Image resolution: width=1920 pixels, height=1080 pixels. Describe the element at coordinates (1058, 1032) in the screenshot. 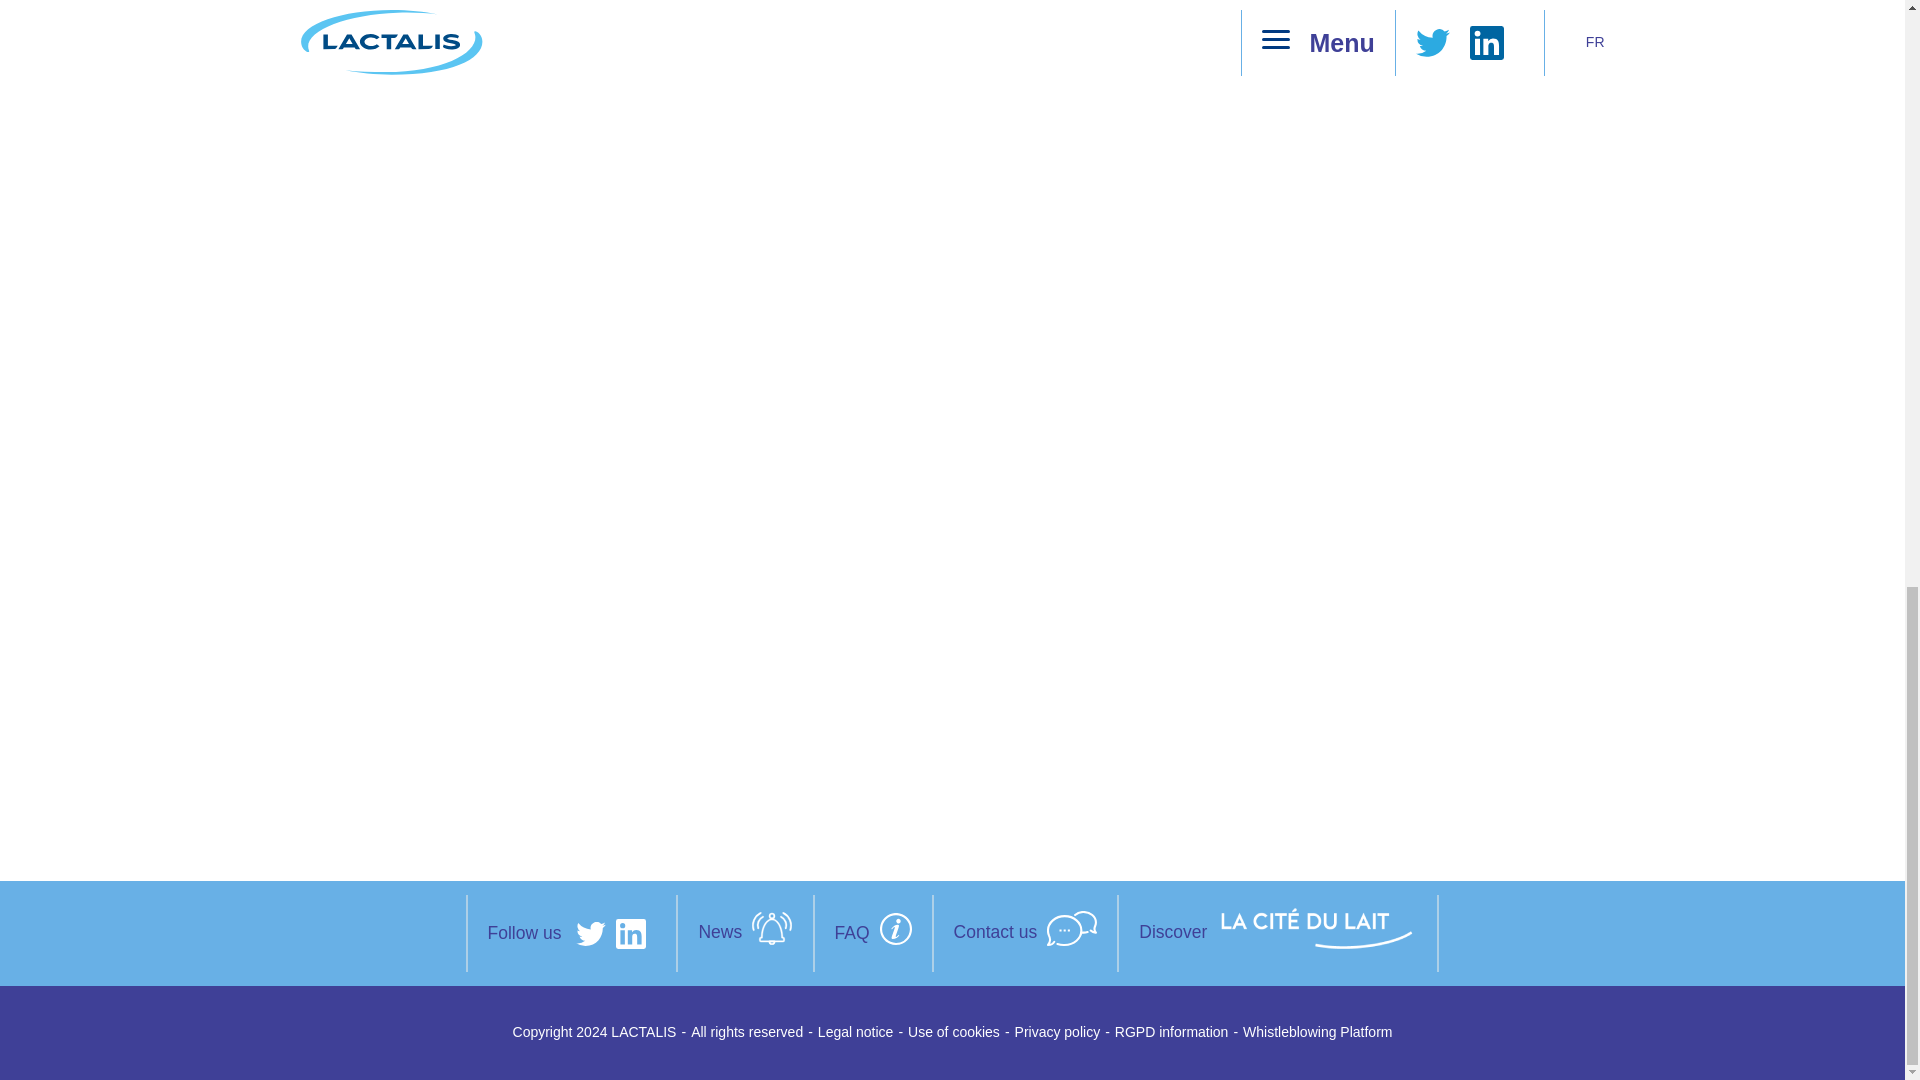

I see `Privacy policy` at that location.